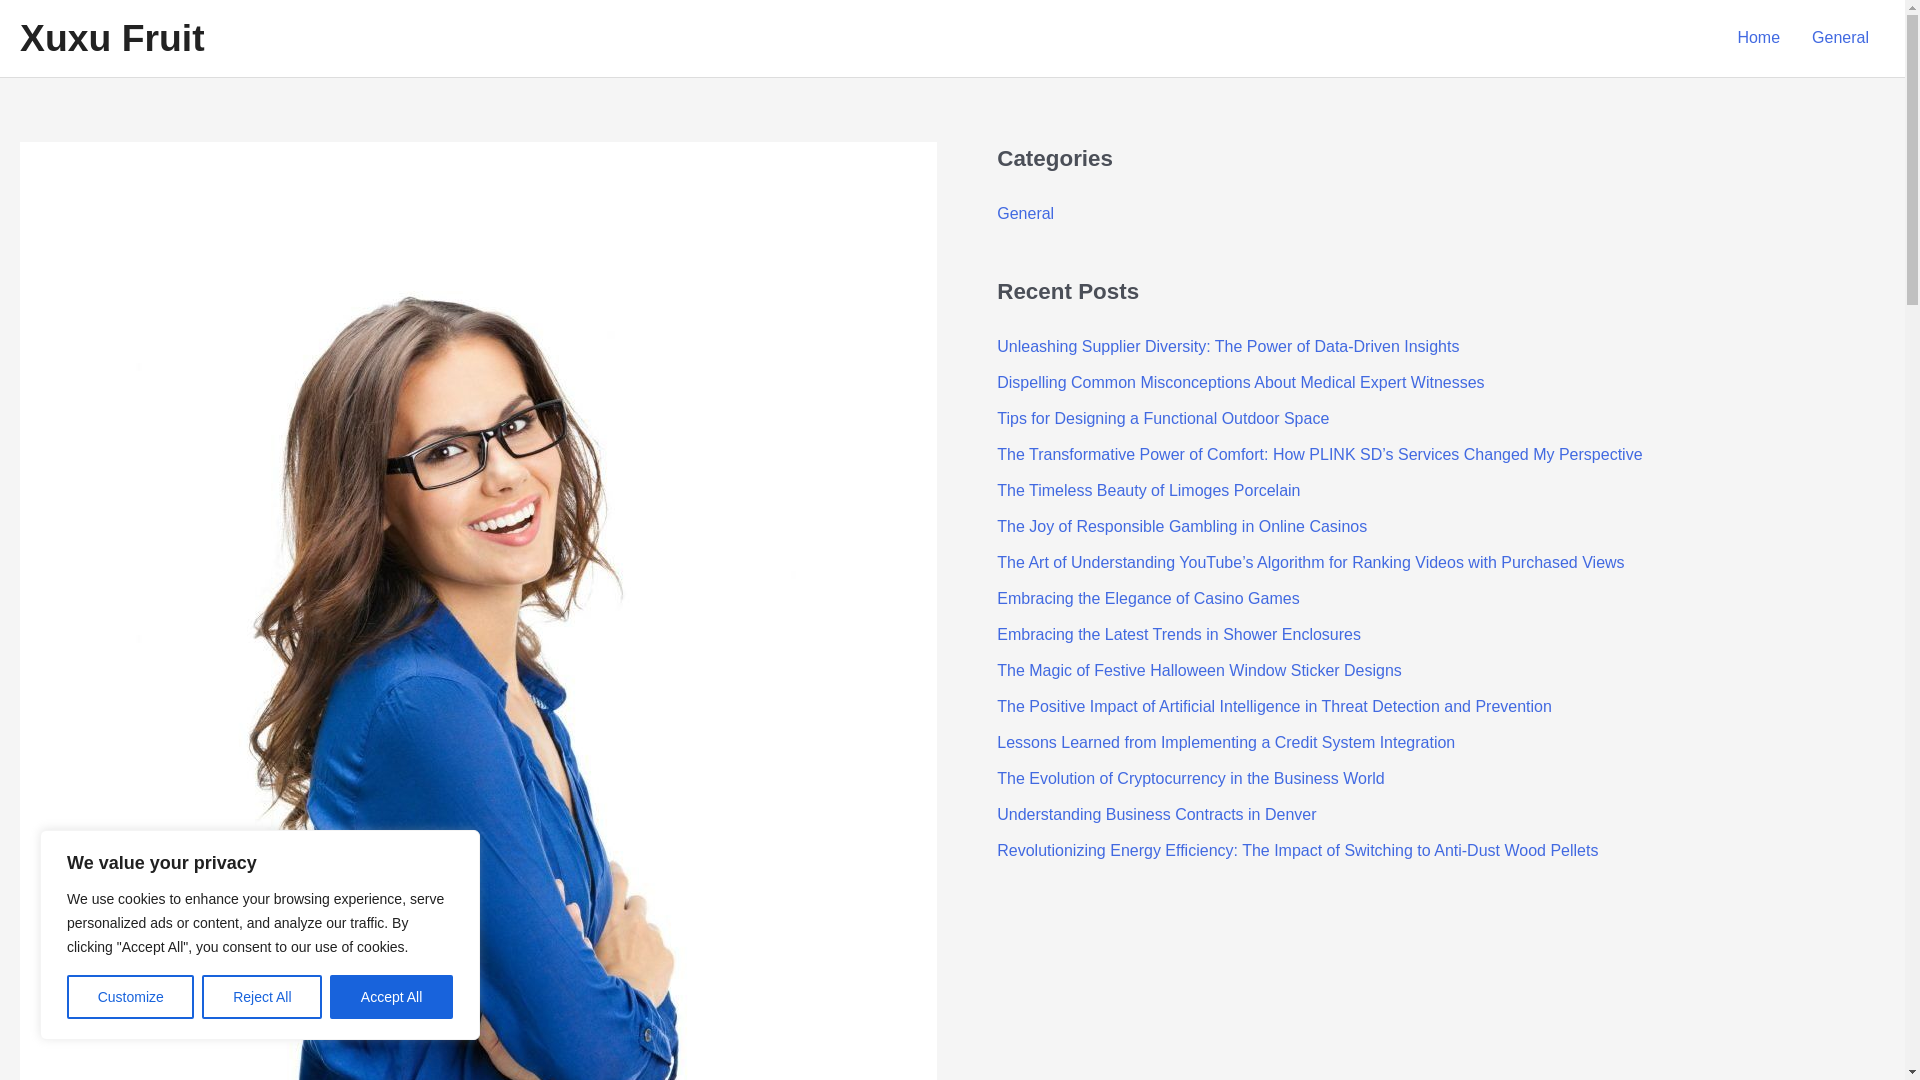 Image resolution: width=1920 pixels, height=1080 pixels. What do you see at coordinates (1182, 526) in the screenshot?
I see `The Joy of Responsible Gambling in Online Casinos` at bounding box center [1182, 526].